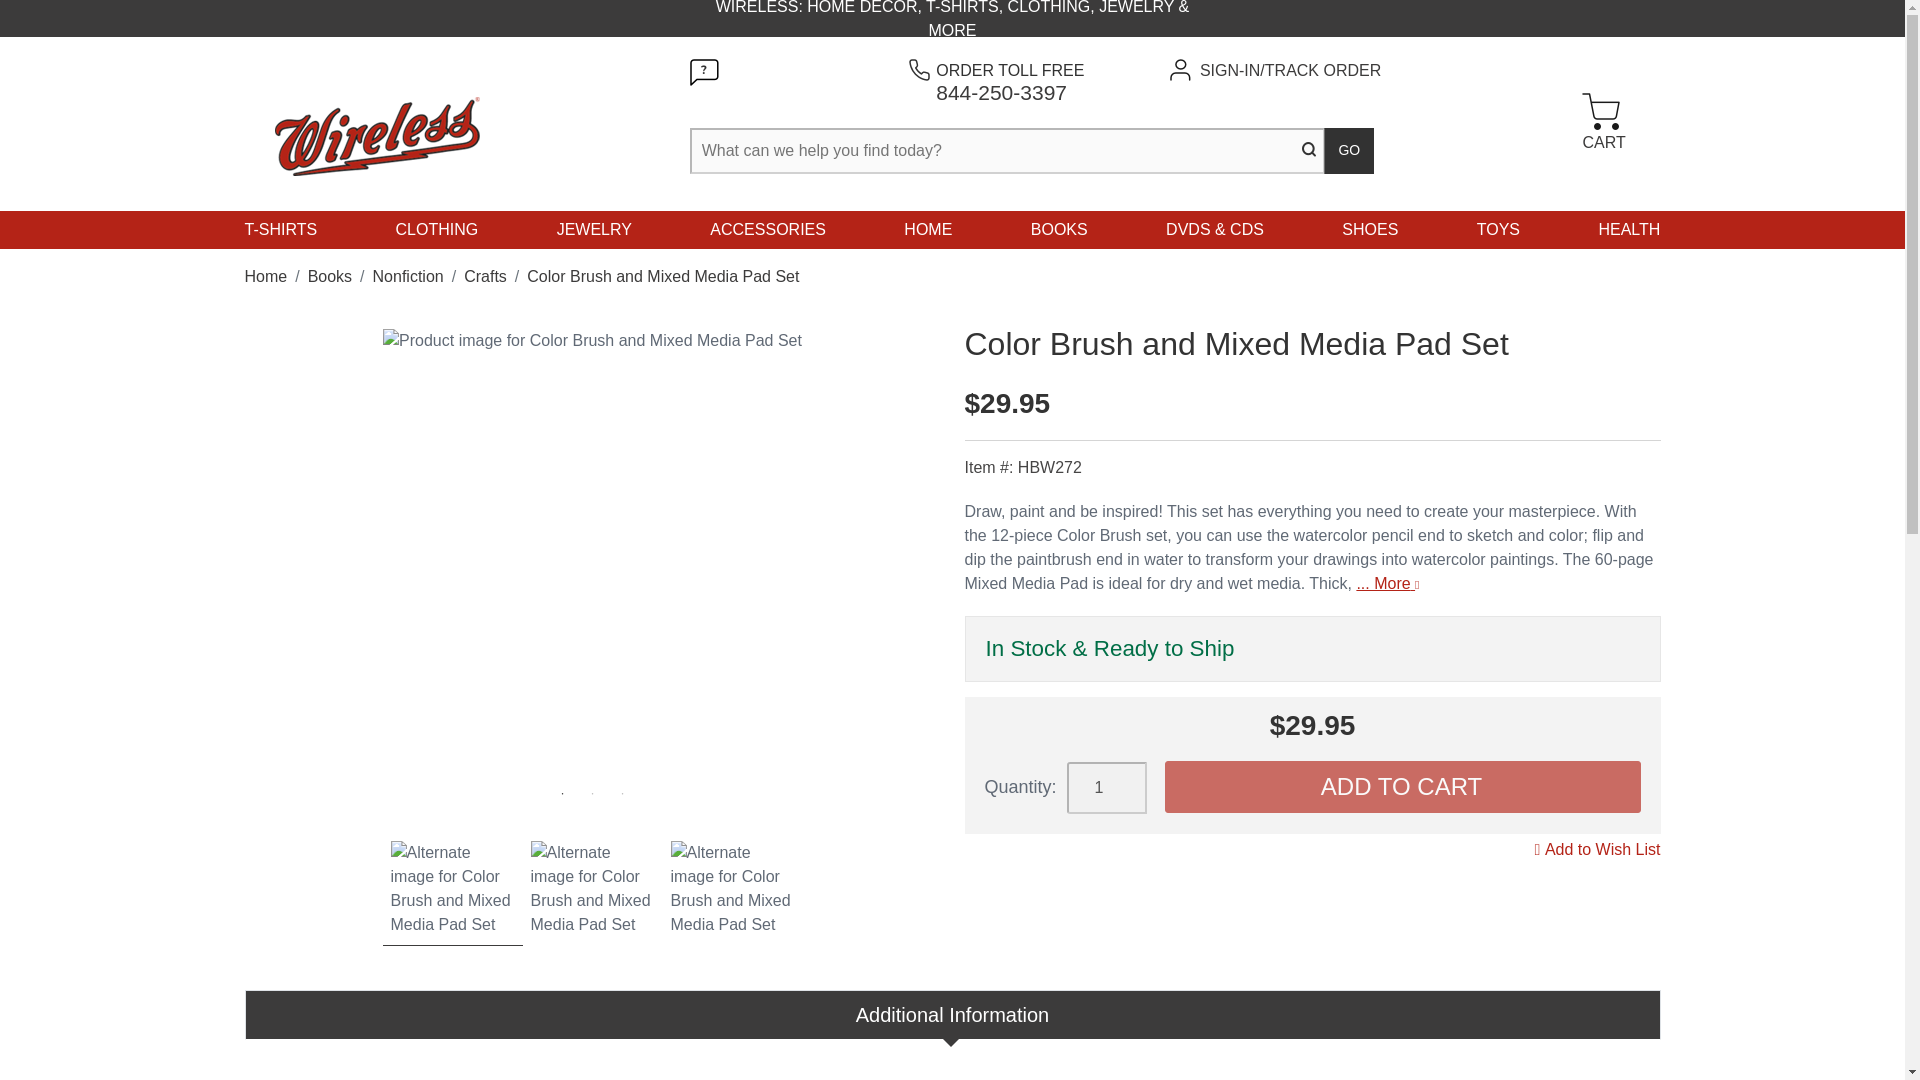  What do you see at coordinates (1601, 124) in the screenshot?
I see `JEWELRY` at bounding box center [1601, 124].